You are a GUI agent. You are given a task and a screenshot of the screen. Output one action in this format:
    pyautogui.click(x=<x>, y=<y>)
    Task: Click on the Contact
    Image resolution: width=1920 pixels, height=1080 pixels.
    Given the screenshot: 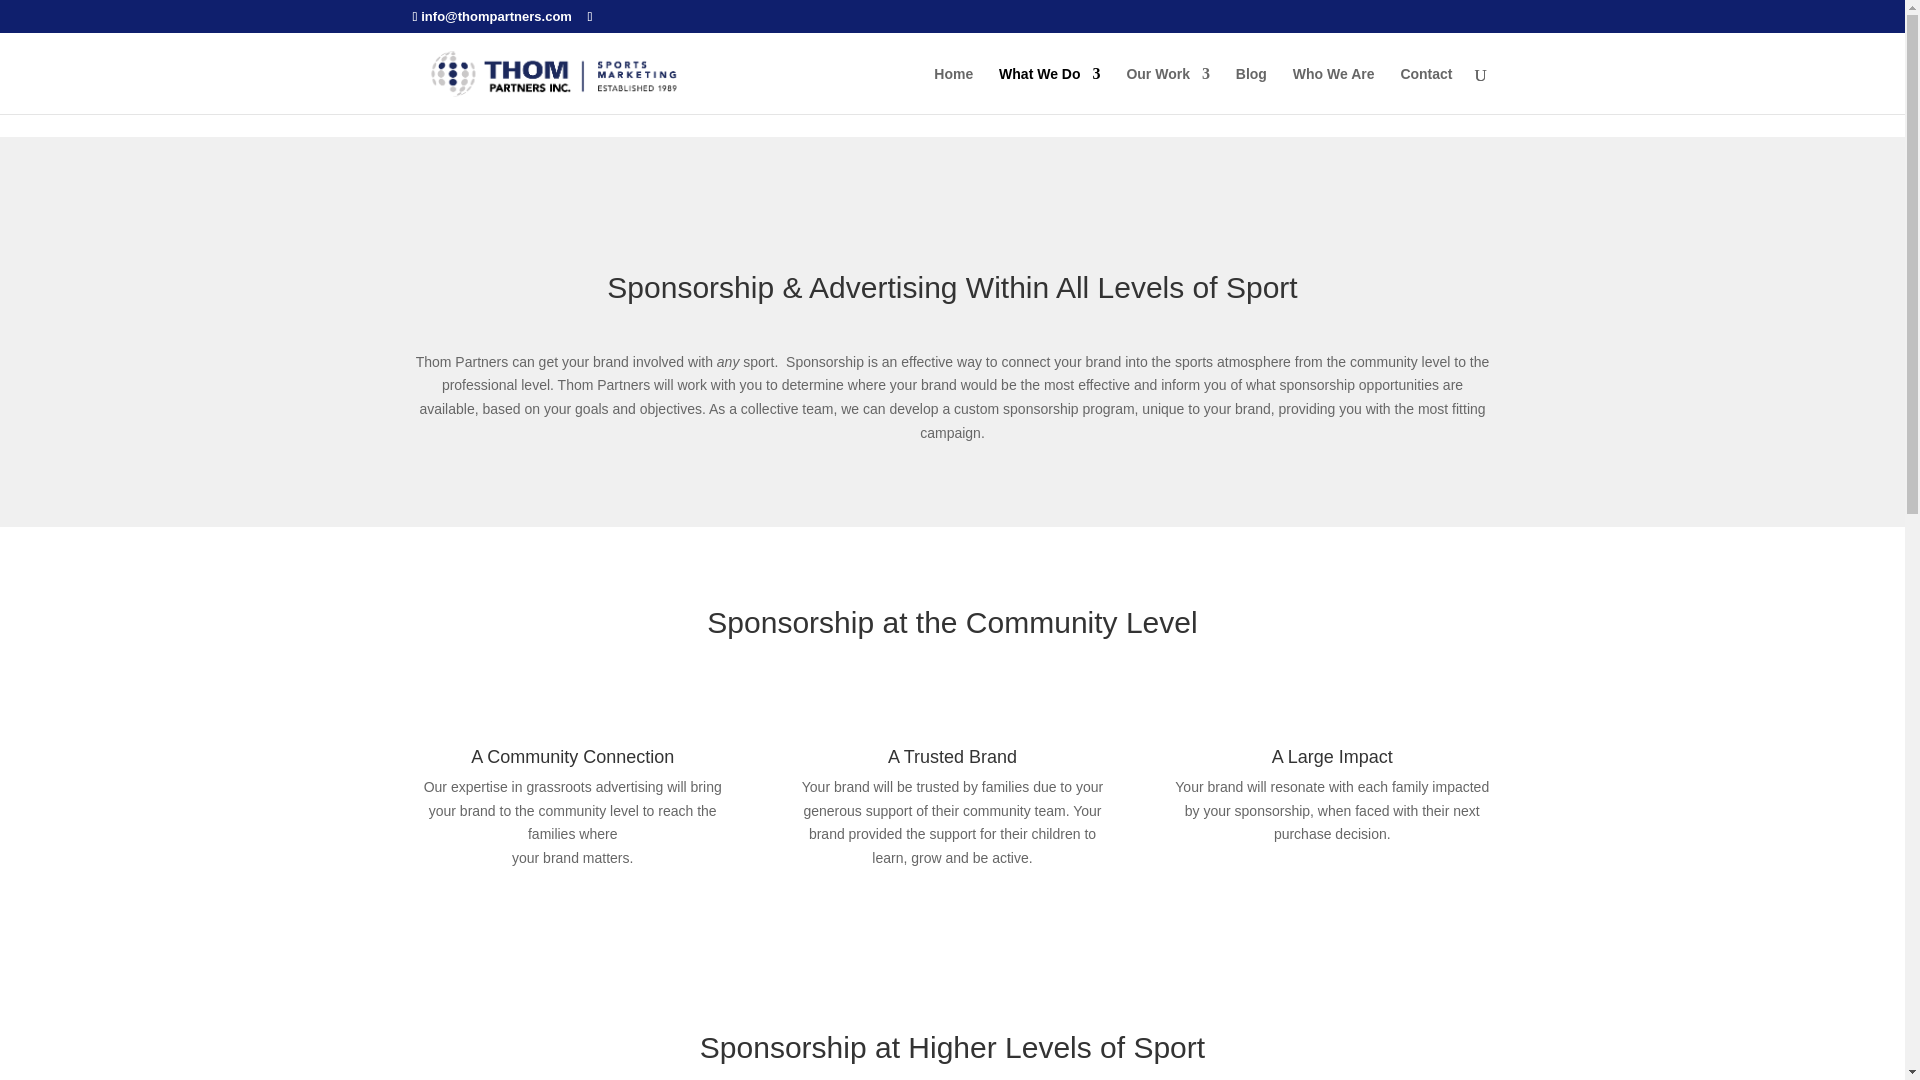 What is the action you would take?
    pyautogui.click(x=1425, y=89)
    